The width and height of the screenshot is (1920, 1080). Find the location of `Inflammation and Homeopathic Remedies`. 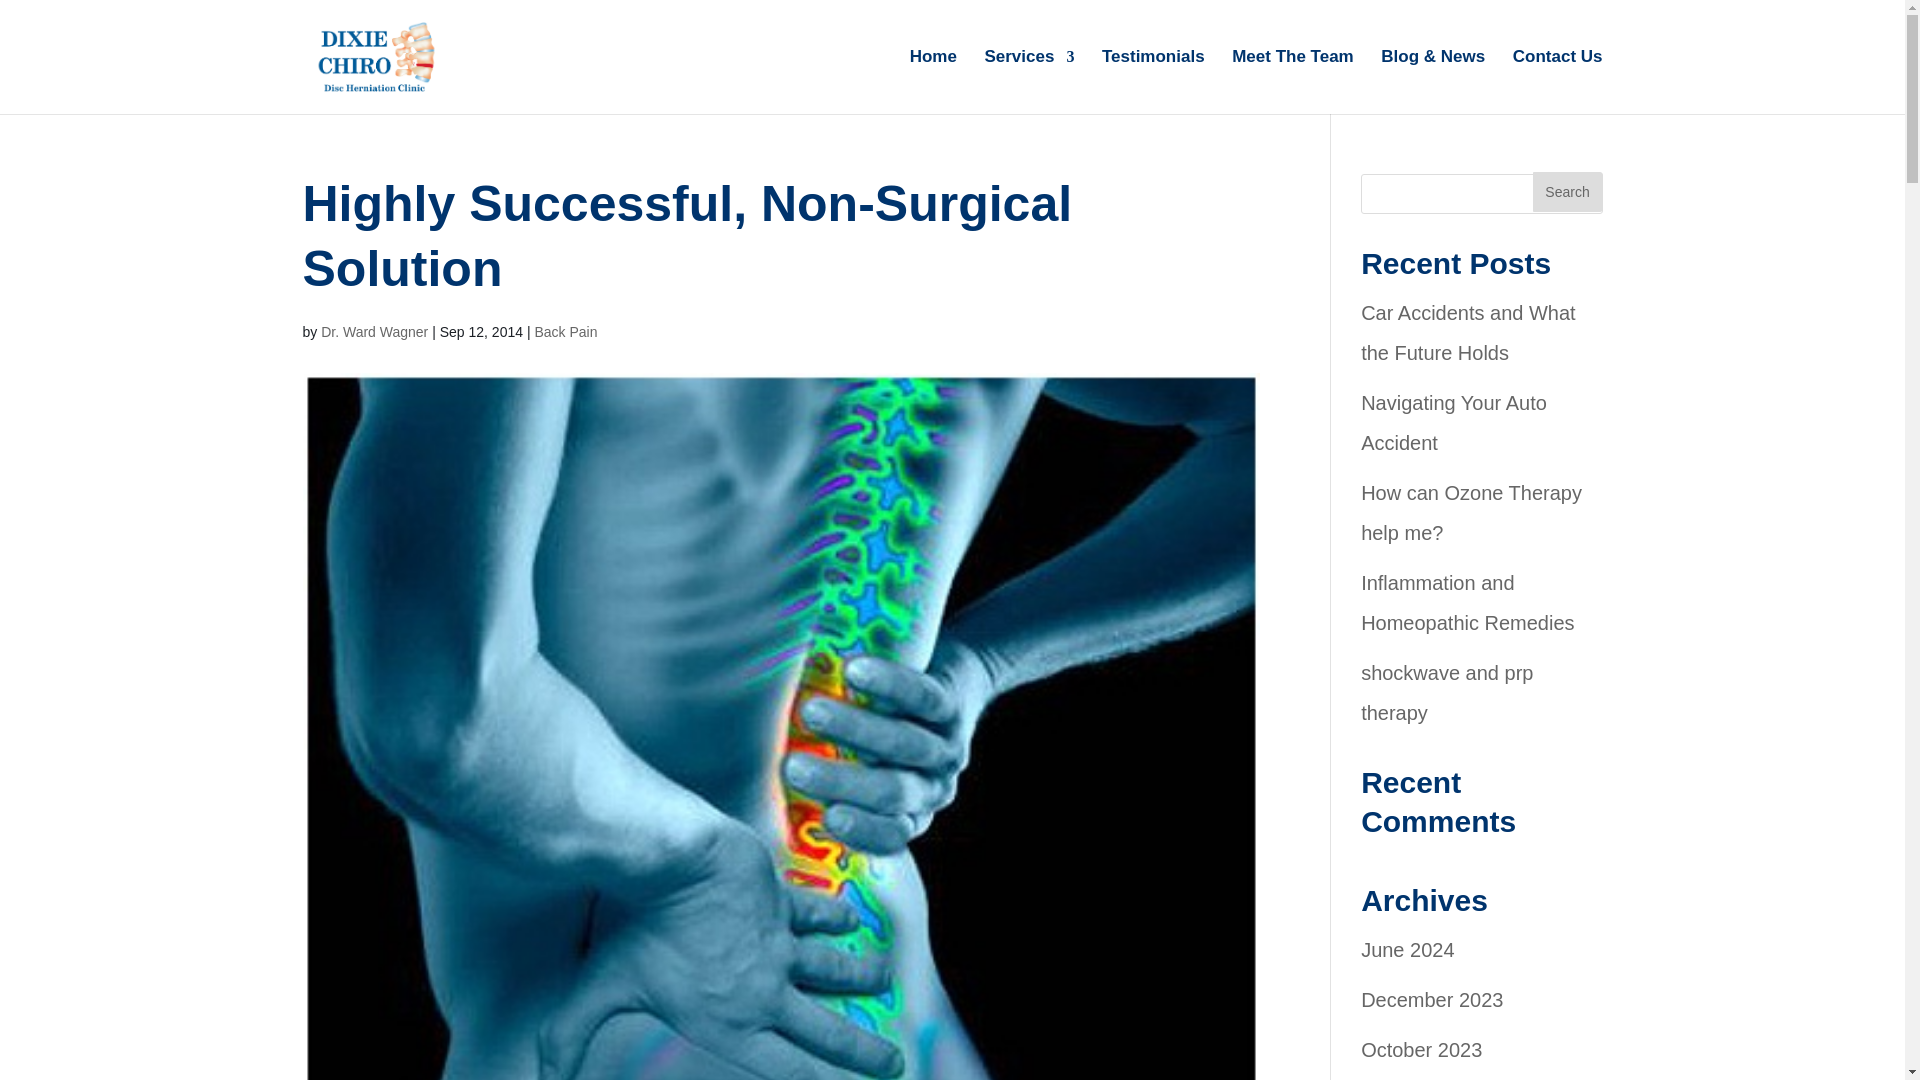

Inflammation and Homeopathic Remedies is located at coordinates (1468, 602).